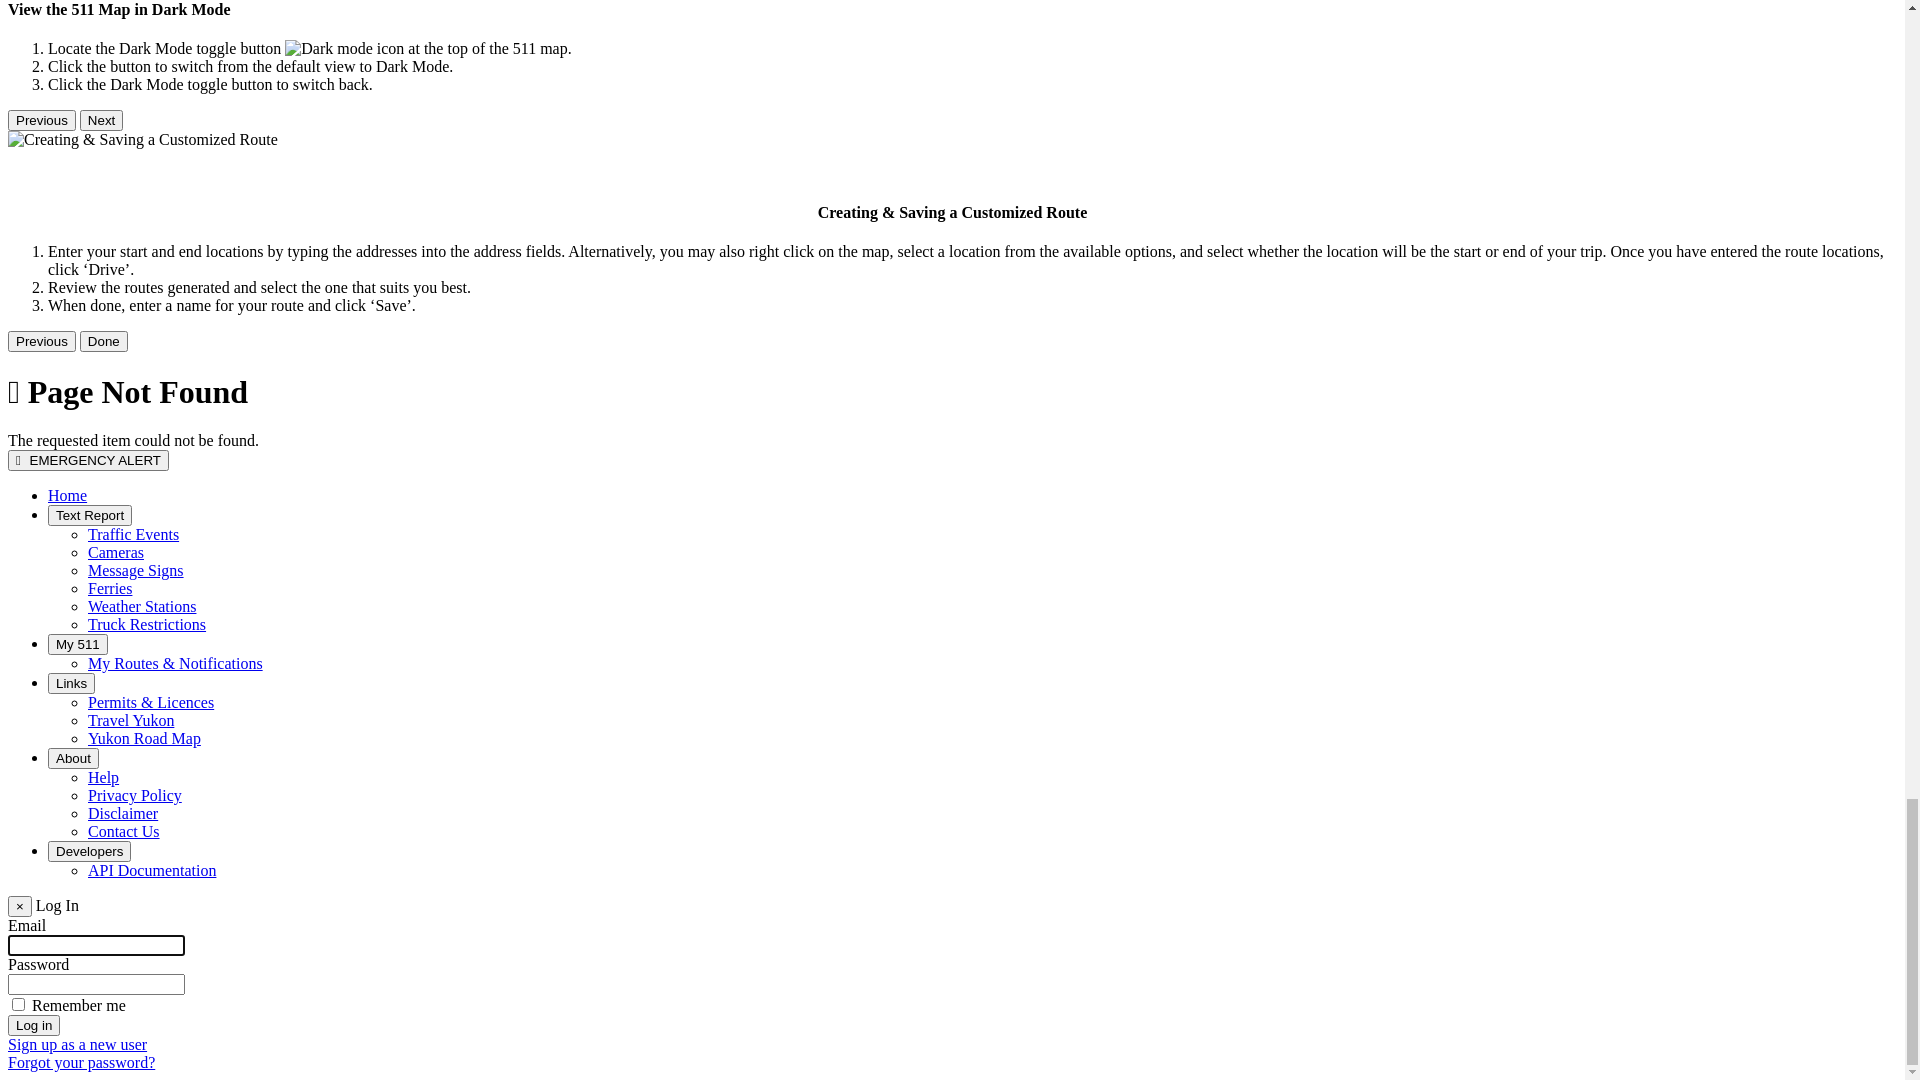 This screenshot has height=1080, width=1920. What do you see at coordinates (68, 708) in the screenshot?
I see `Home` at bounding box center [68, 708].